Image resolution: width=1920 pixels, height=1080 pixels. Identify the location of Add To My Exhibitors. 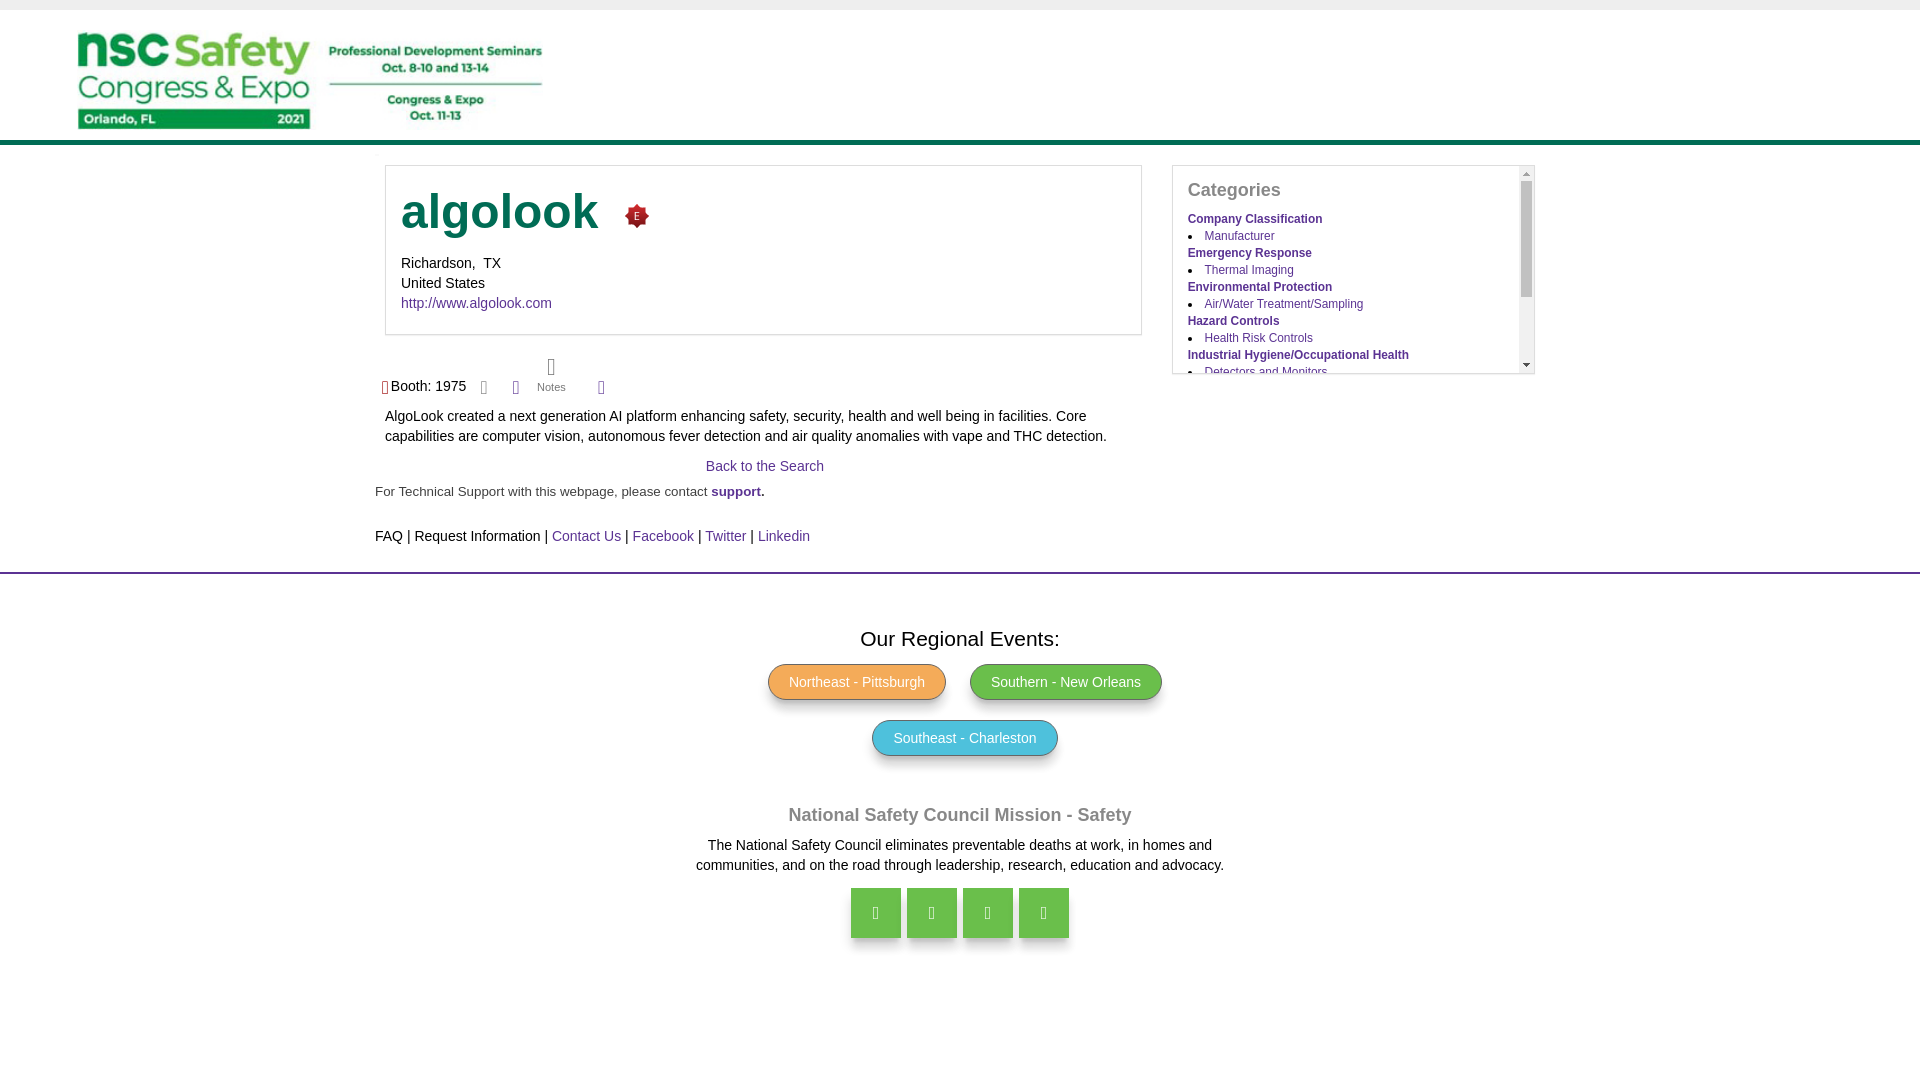
(602, 388).